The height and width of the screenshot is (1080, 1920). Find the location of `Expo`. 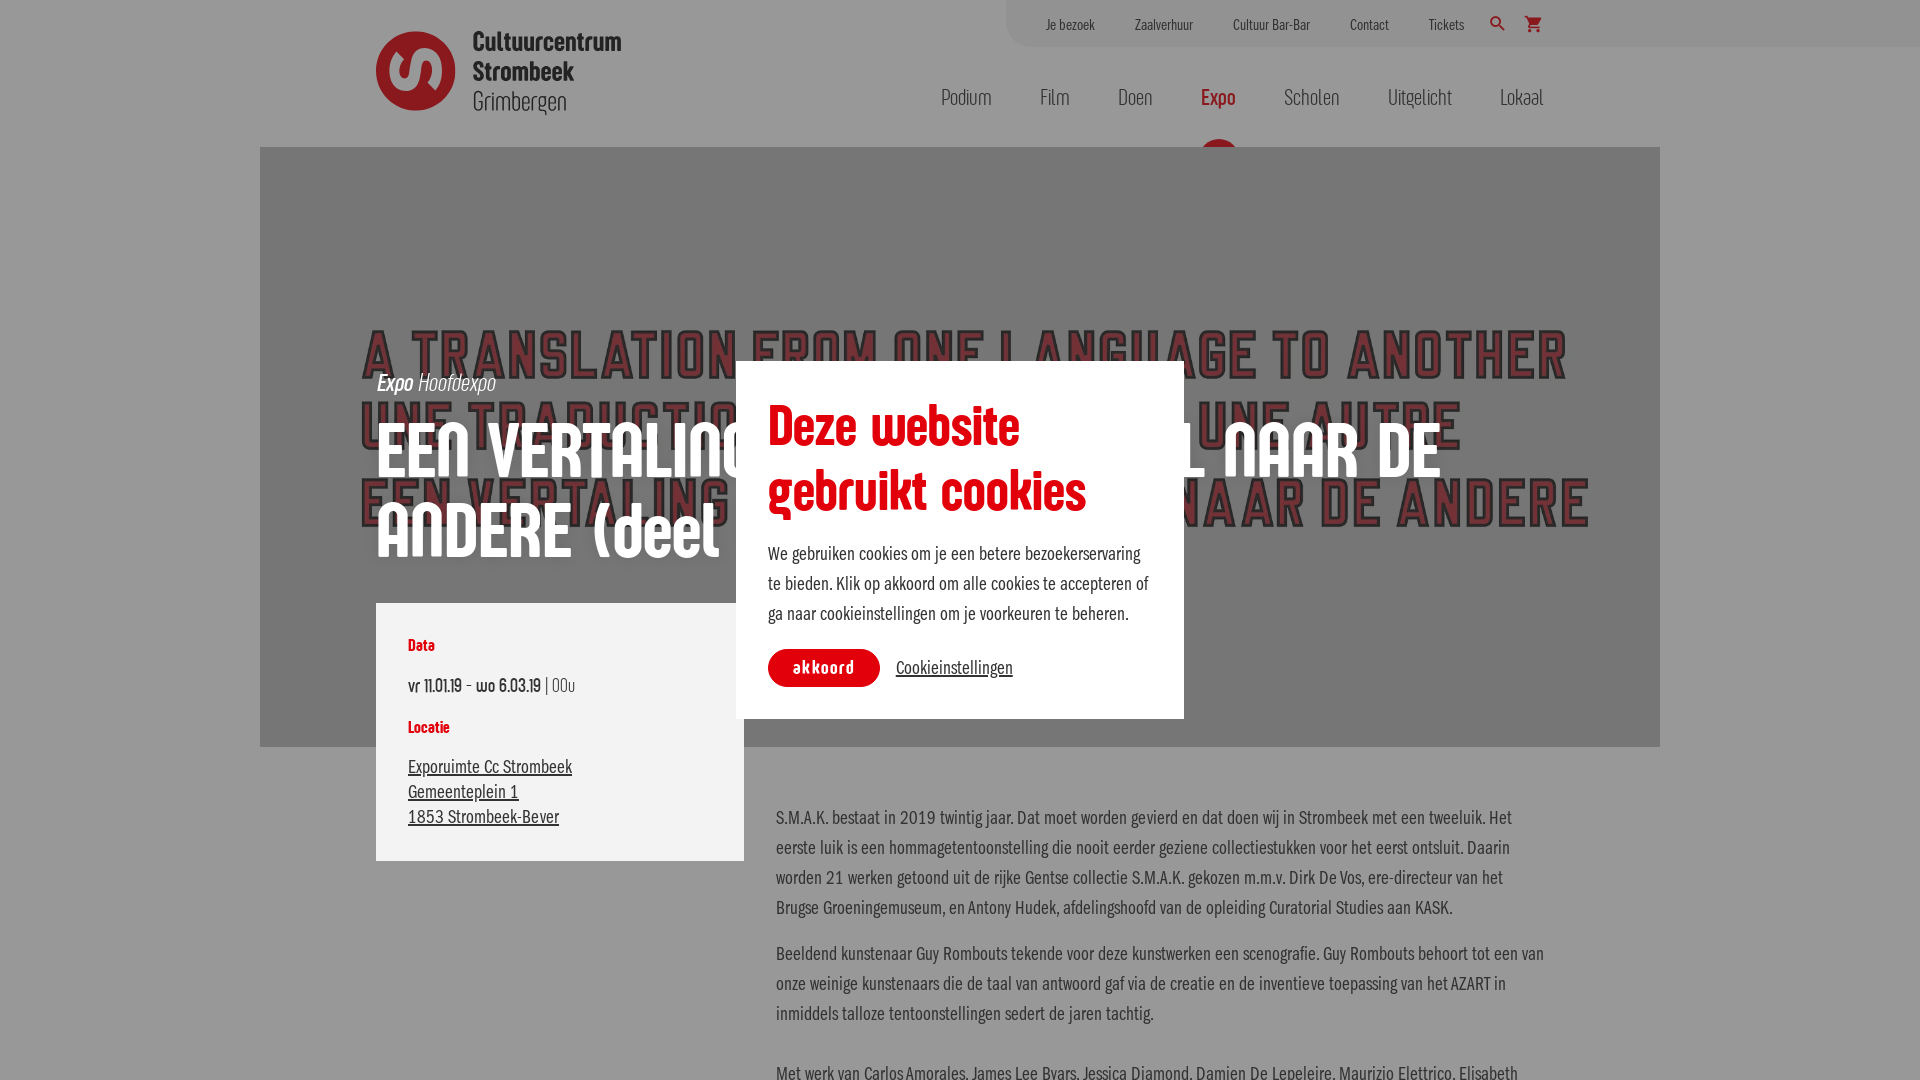

Expo is located at coordinates (1218, 97).